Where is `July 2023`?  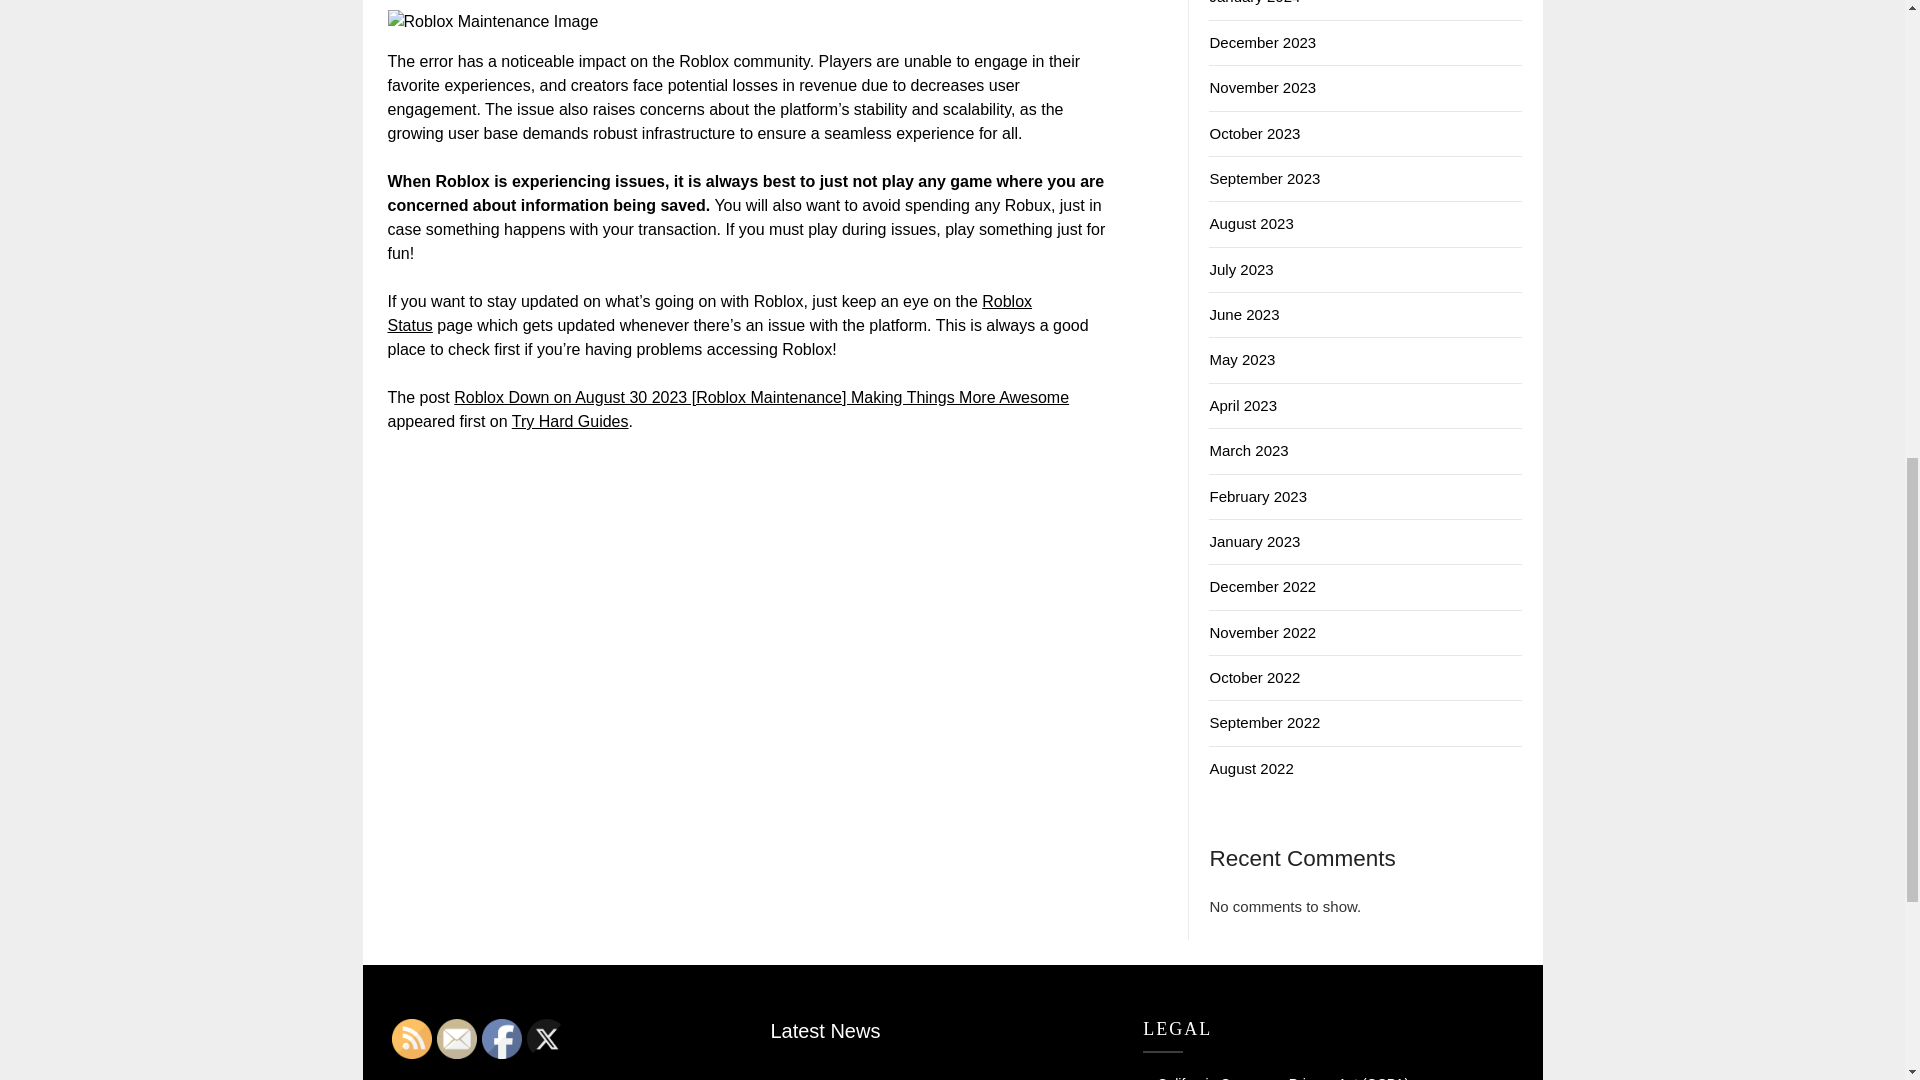
July 2023 is located at coordinates (1240, 269).